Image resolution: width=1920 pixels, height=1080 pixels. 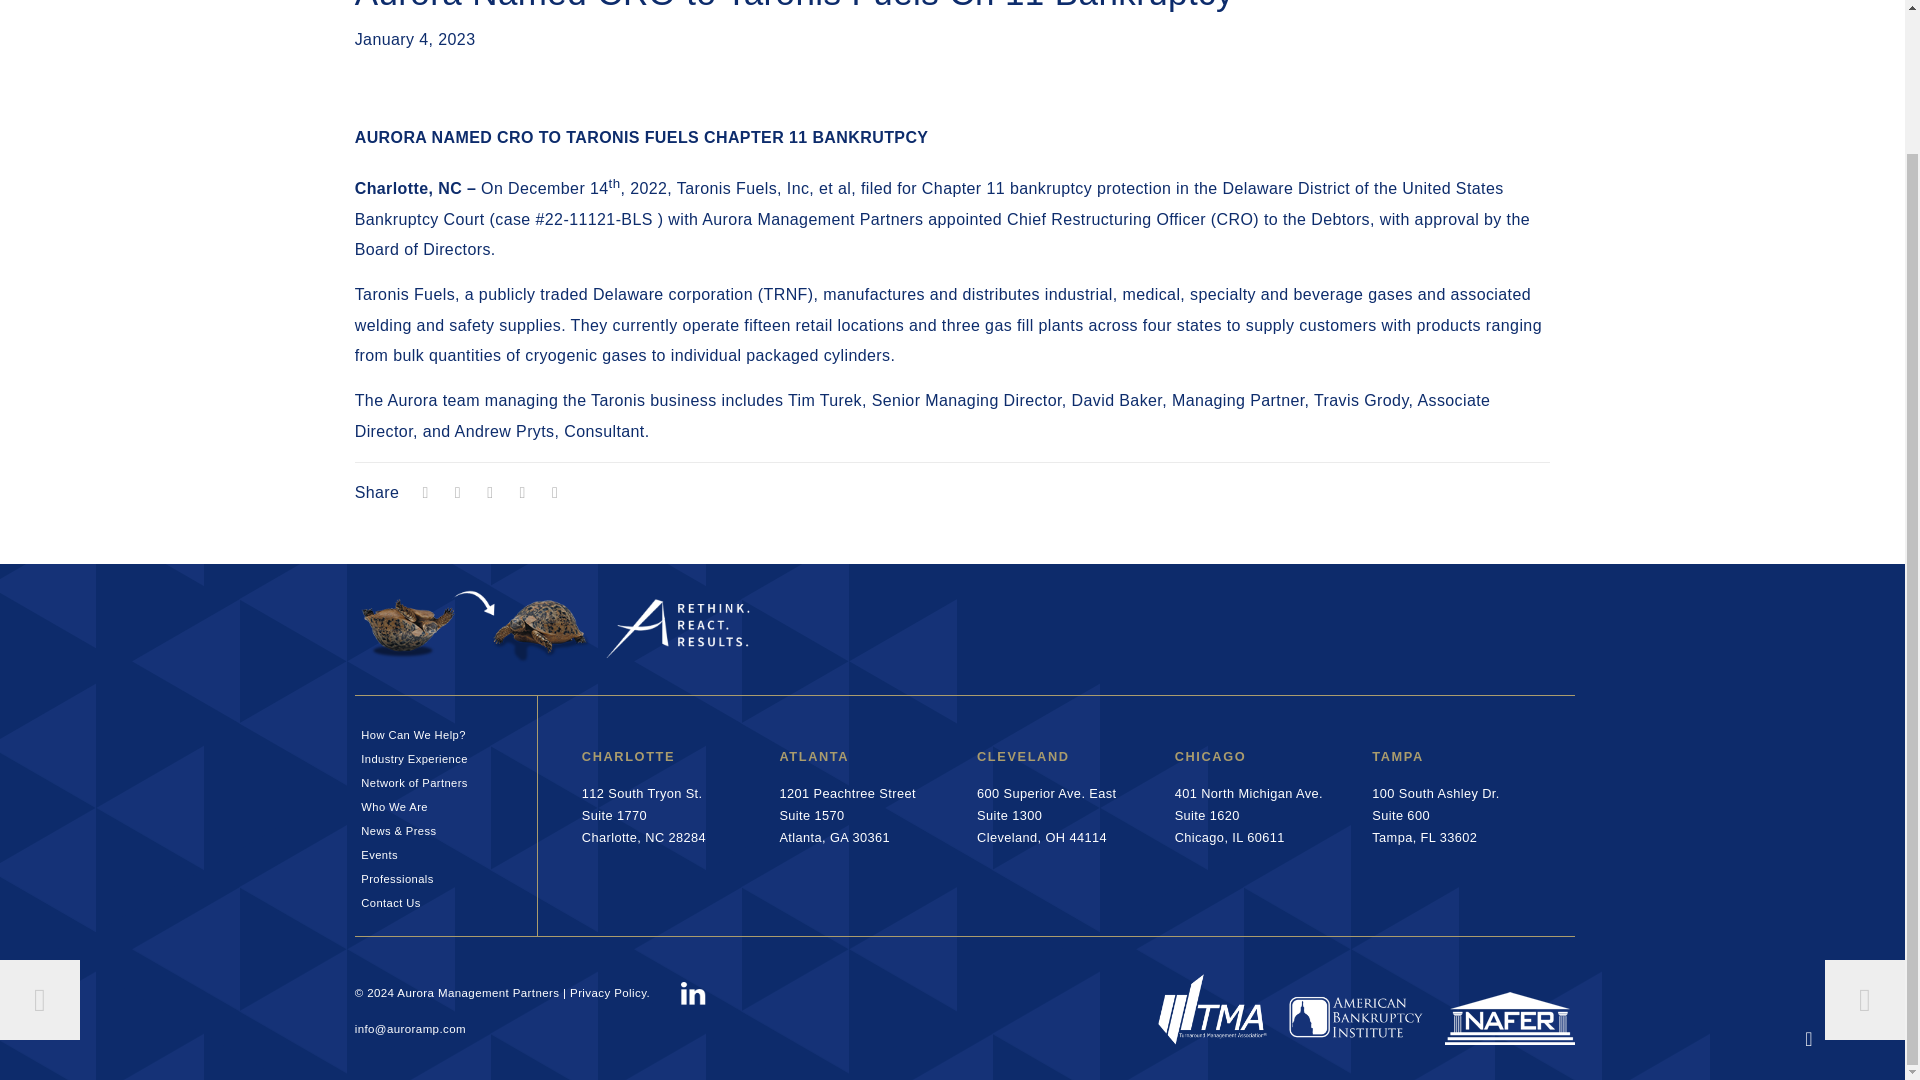 I want to click on Who We Are, so click(x=445, y=779).